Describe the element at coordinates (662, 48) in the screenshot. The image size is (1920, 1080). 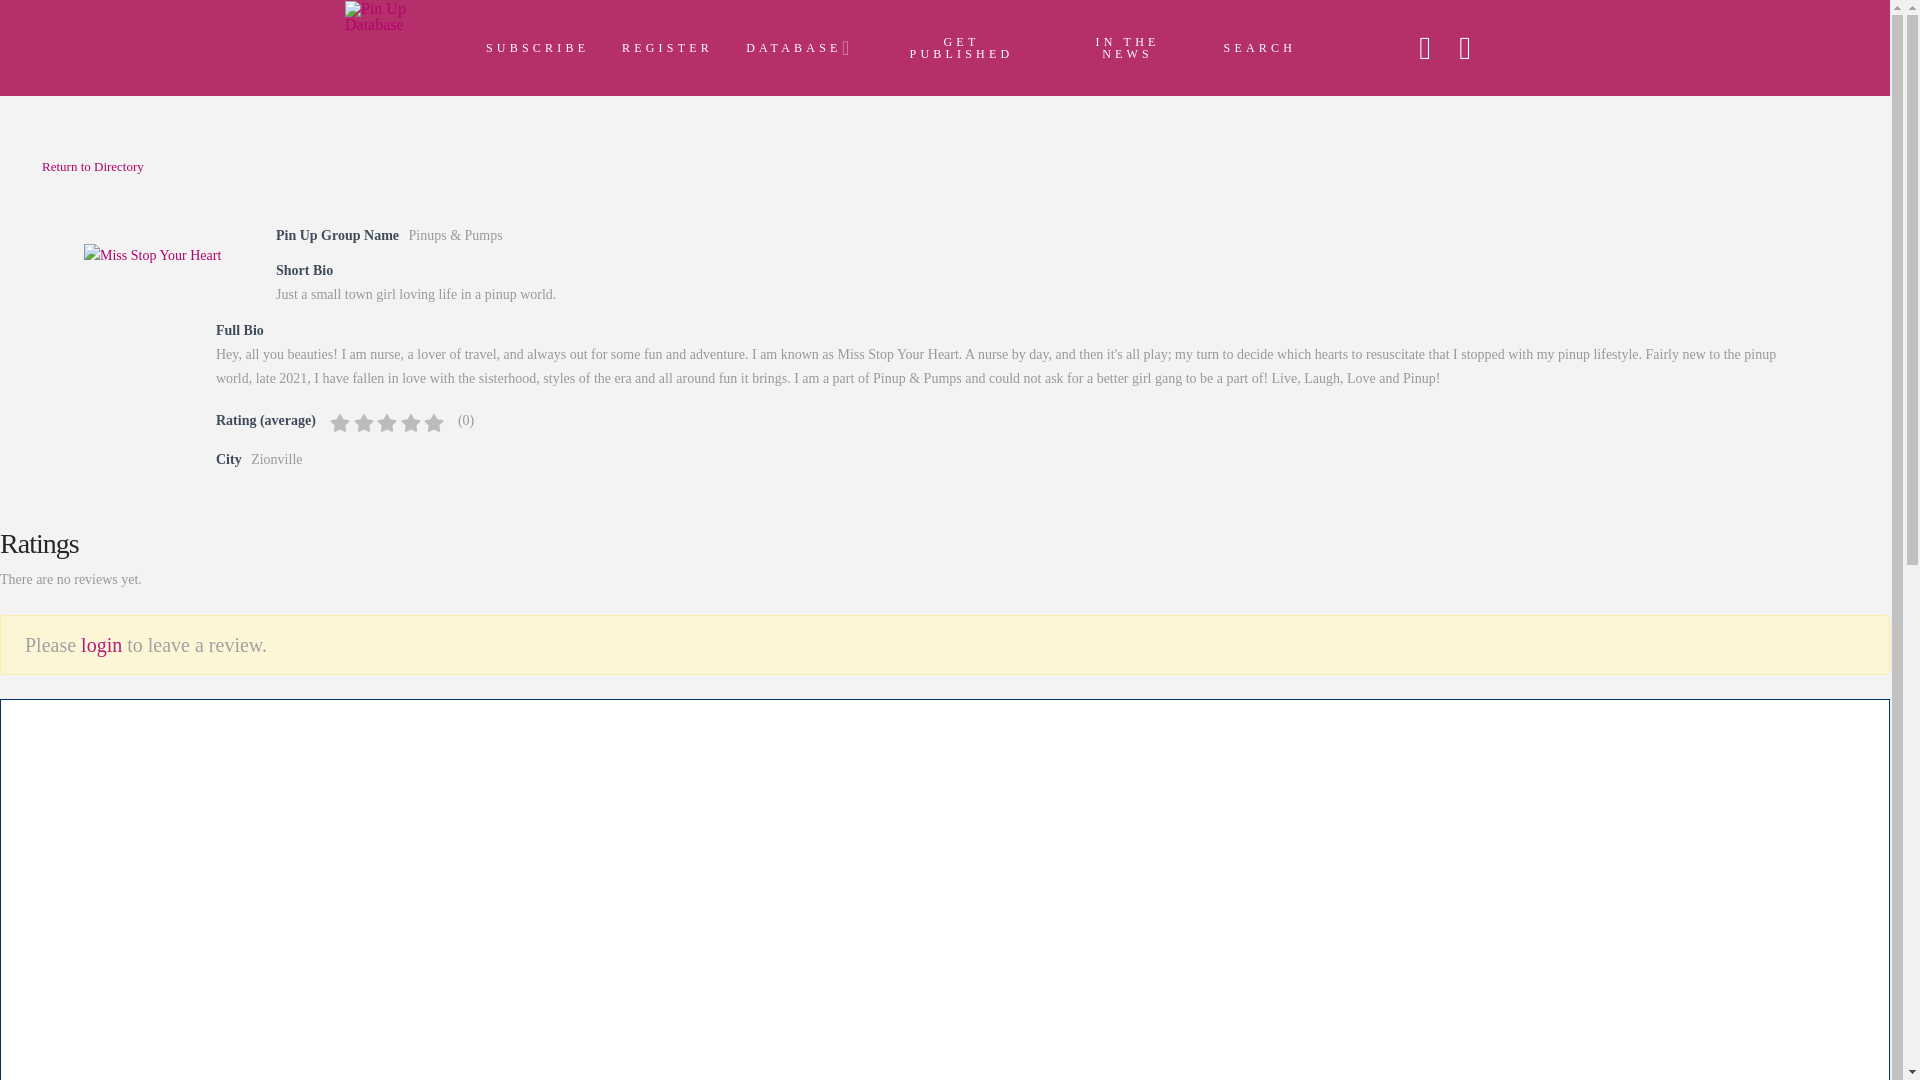
I see `REGISTER` at that location.